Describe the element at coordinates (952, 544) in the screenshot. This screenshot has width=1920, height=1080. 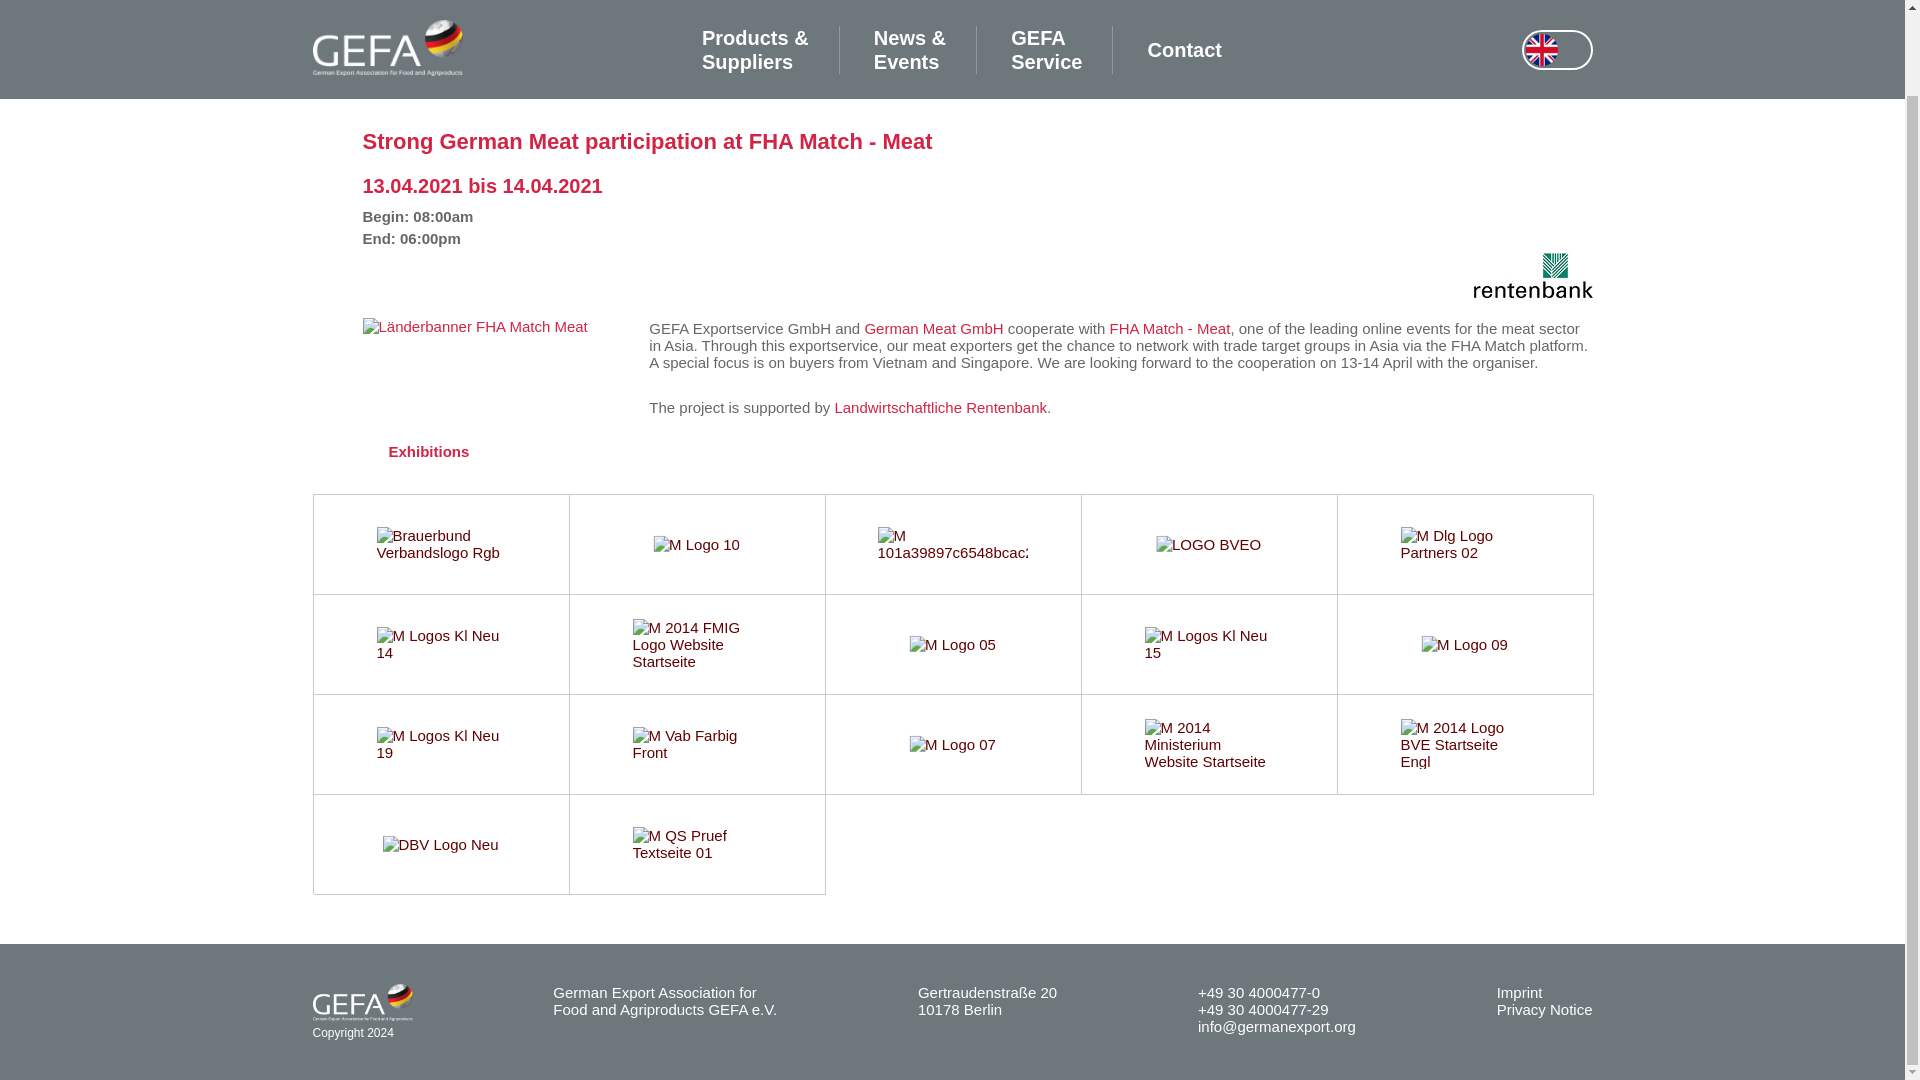
I see `M 101a39897c6548bcac2ec8ab4966c3fd` at that location.